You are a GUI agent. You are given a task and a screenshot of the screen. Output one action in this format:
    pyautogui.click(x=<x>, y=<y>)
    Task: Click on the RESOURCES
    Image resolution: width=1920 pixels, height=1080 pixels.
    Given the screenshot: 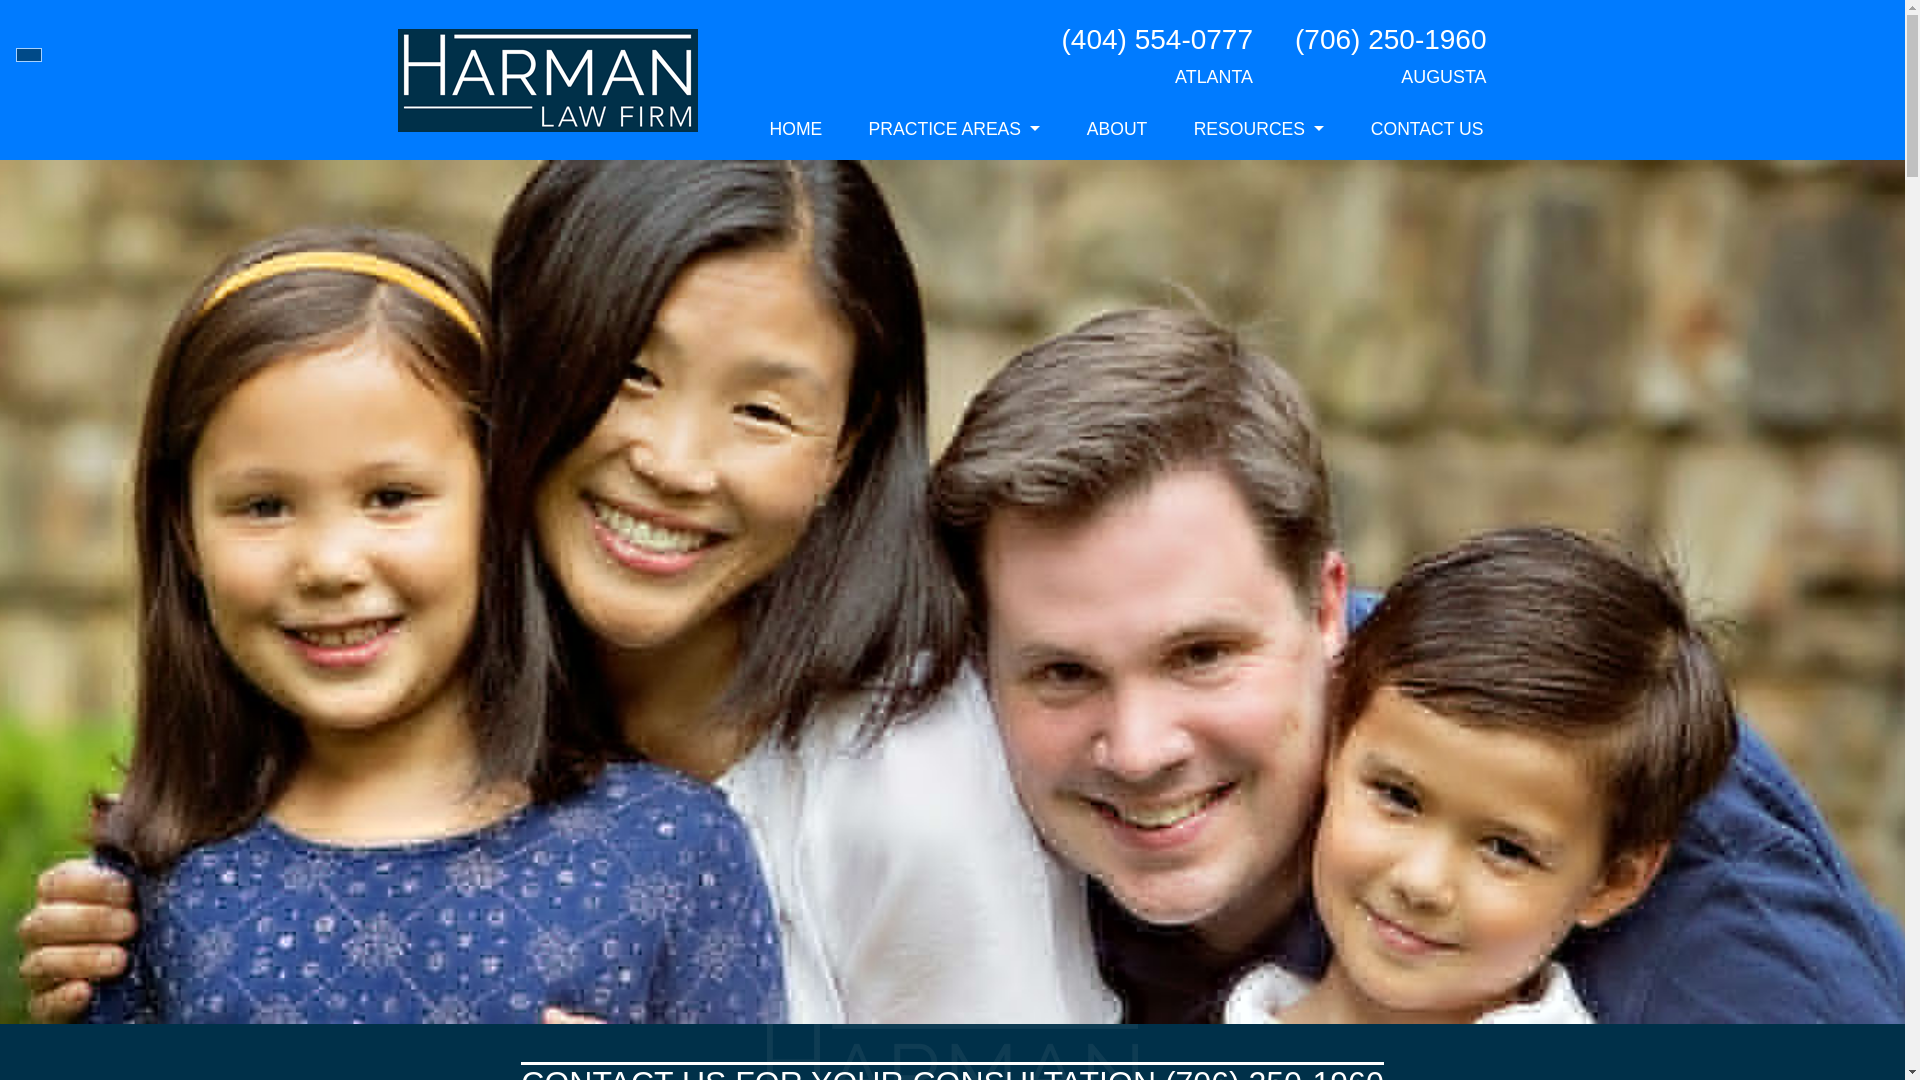 What is the action you would take?
    pyautogui.click(x=1259, y=129)
    